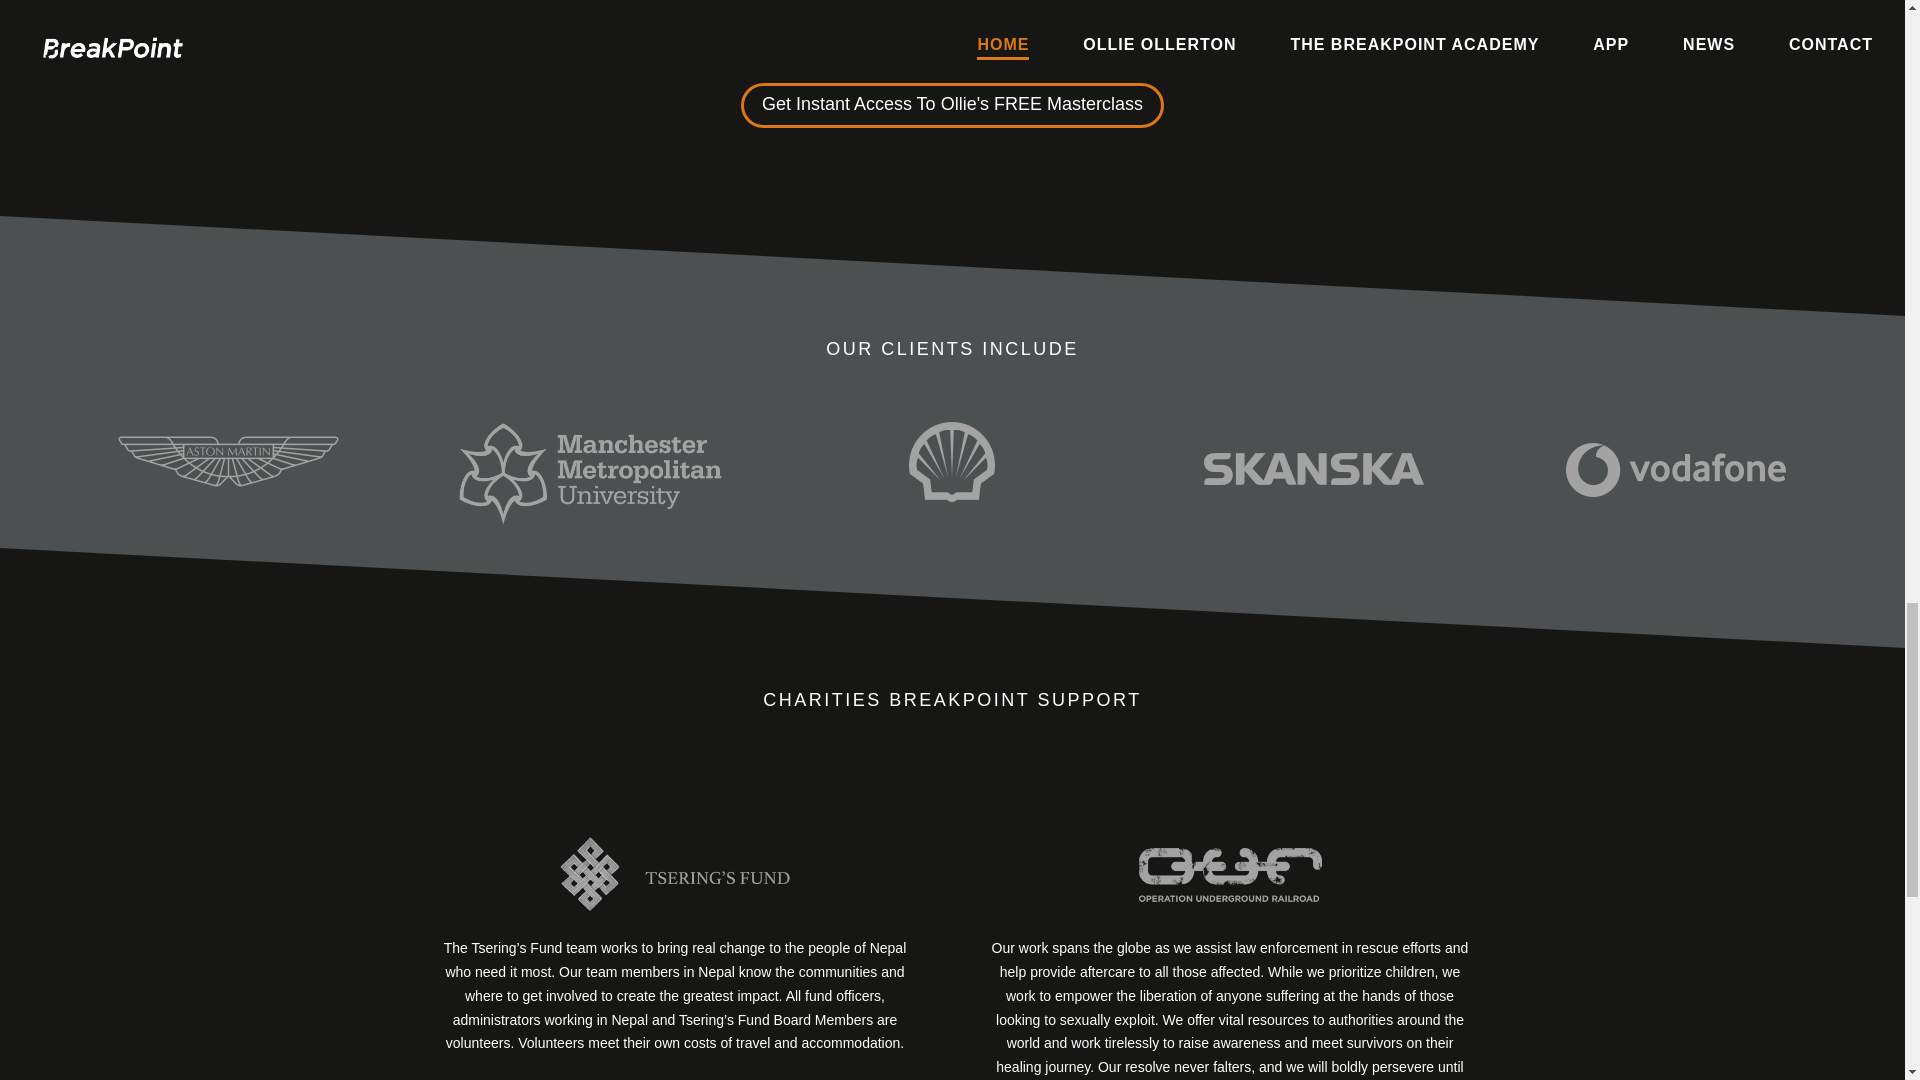  I want to click on Get Instant Access To Ollie's FREE Masterclass, so click(952, 106).